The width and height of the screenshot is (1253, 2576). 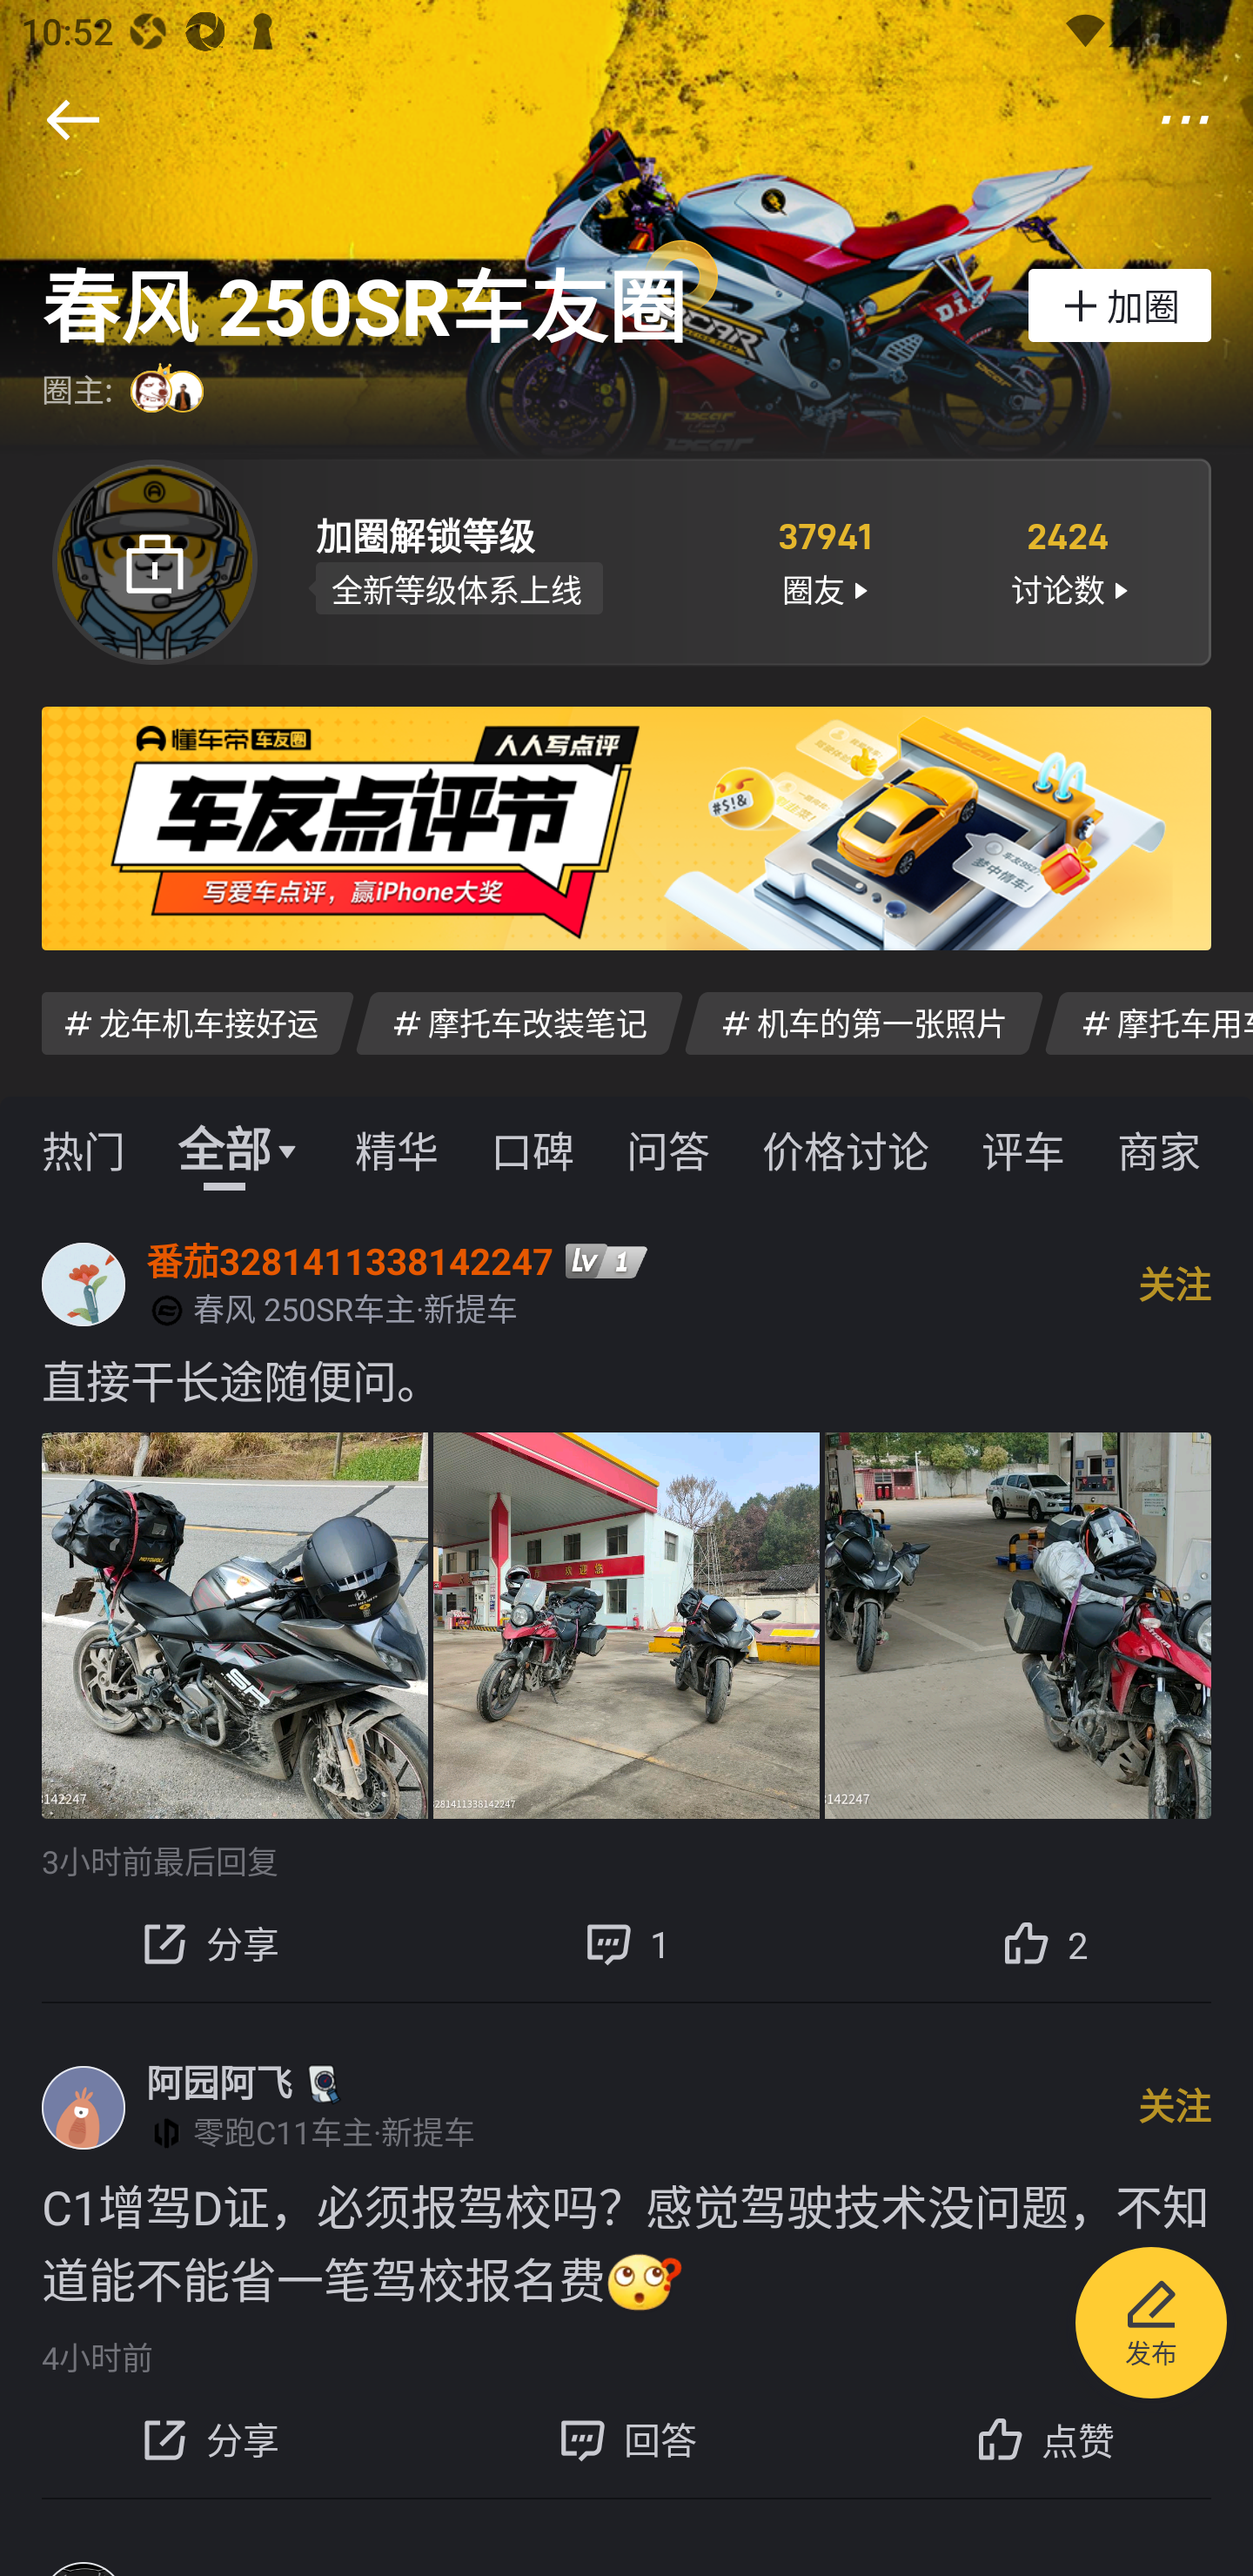 What do you see at coordinates (1069, 560) in the screenshot?
I see `2424 讨论数` at bounding box center [1069, 560].